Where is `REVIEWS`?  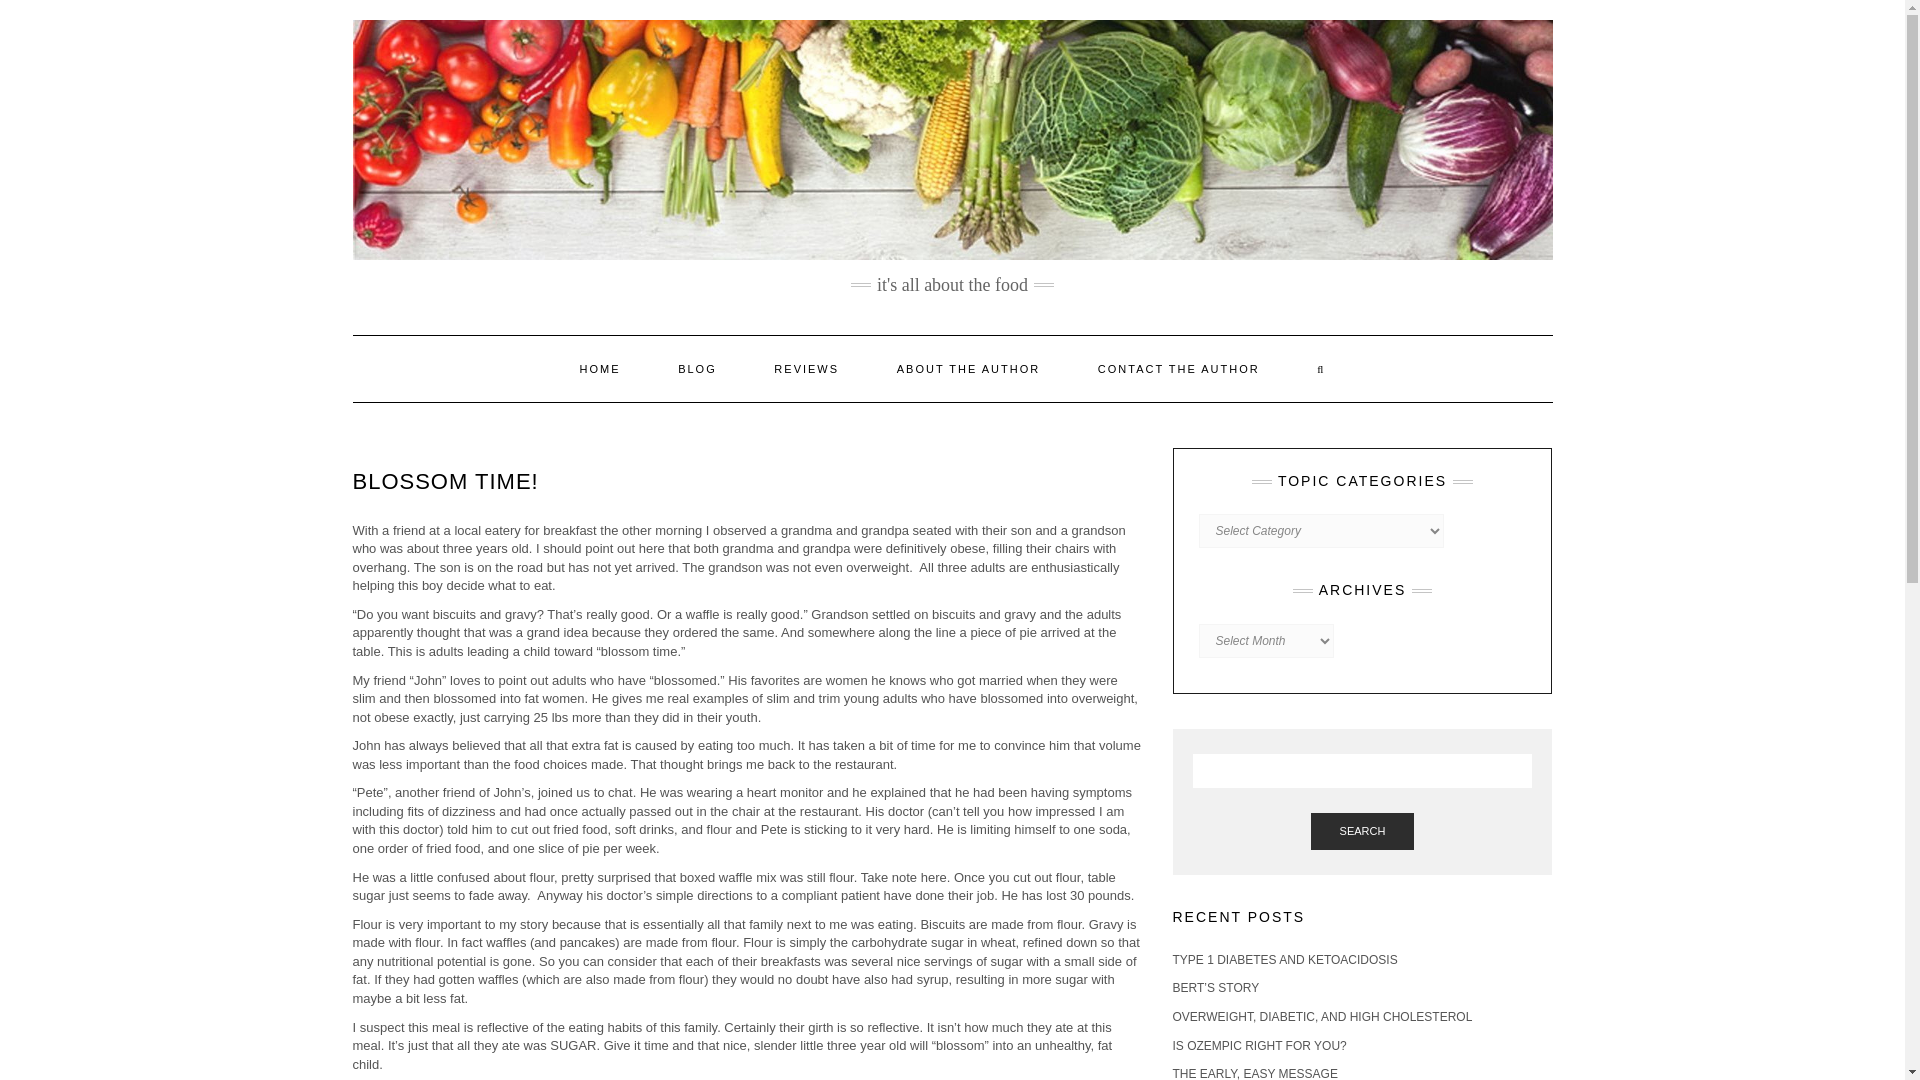
REVIEWS is located at coordinates (806, 368).